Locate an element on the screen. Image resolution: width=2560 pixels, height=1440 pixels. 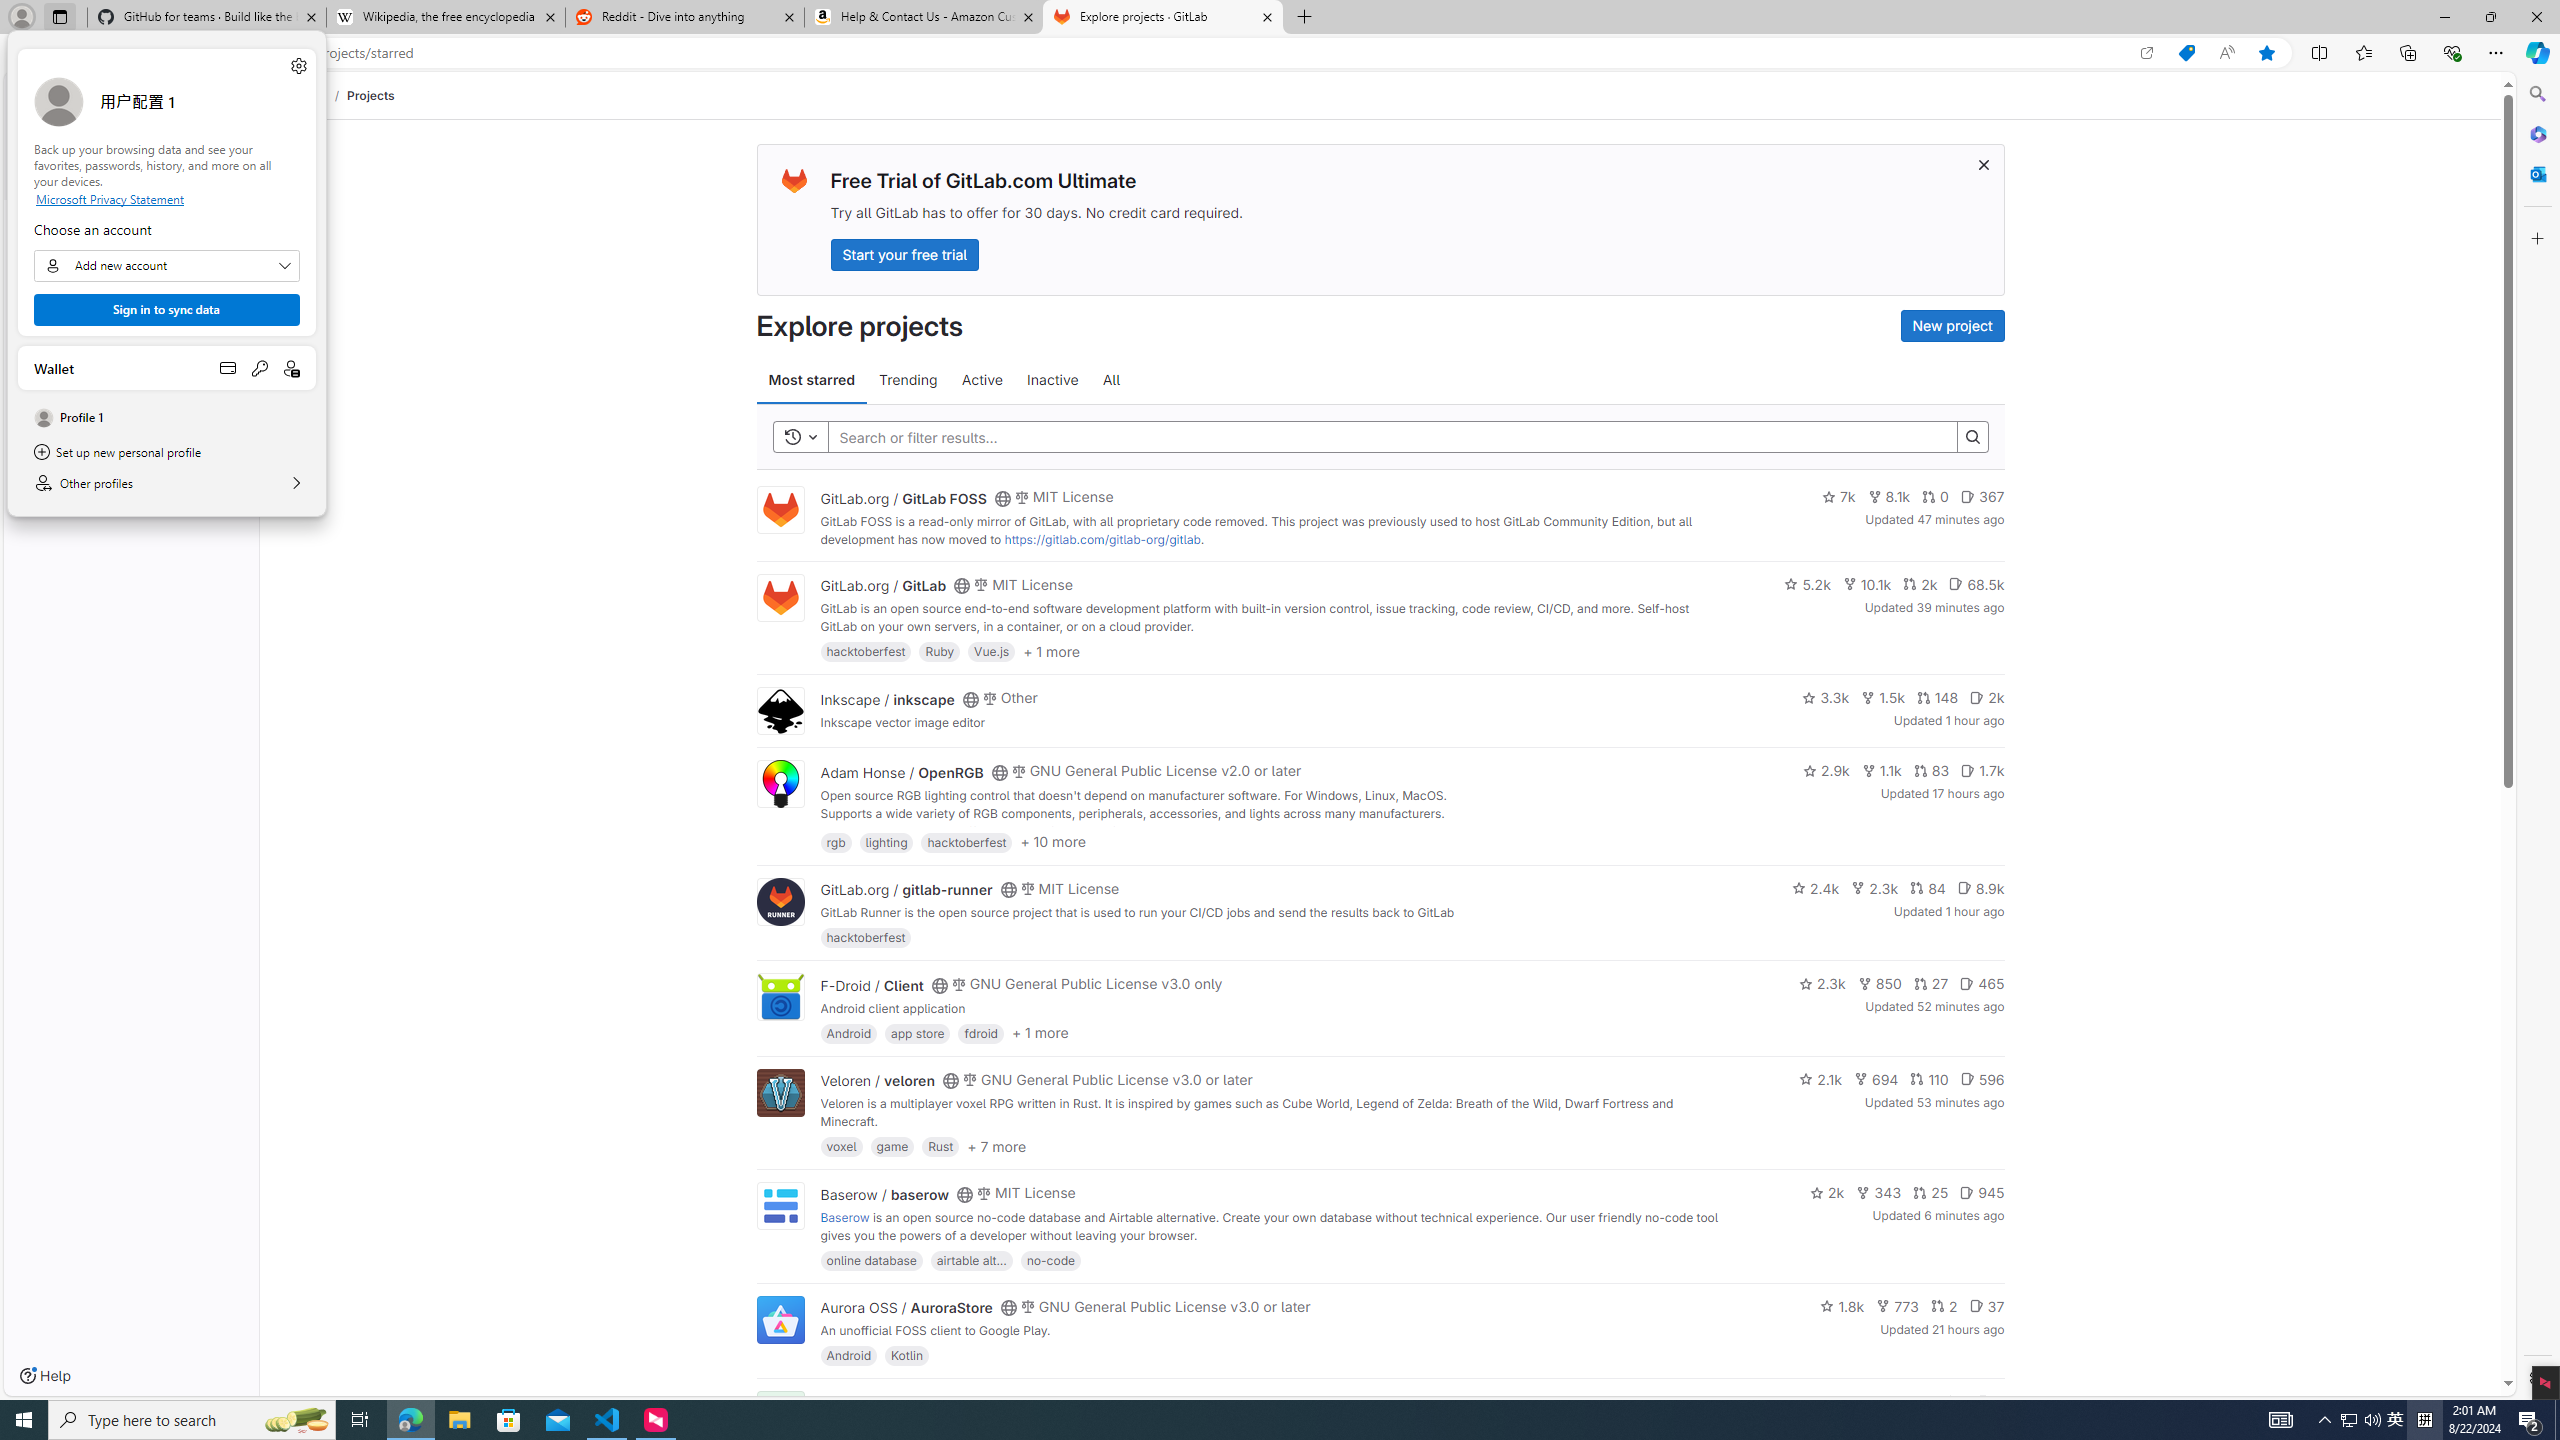
Profile 1 is located at coordinates (166, 418).